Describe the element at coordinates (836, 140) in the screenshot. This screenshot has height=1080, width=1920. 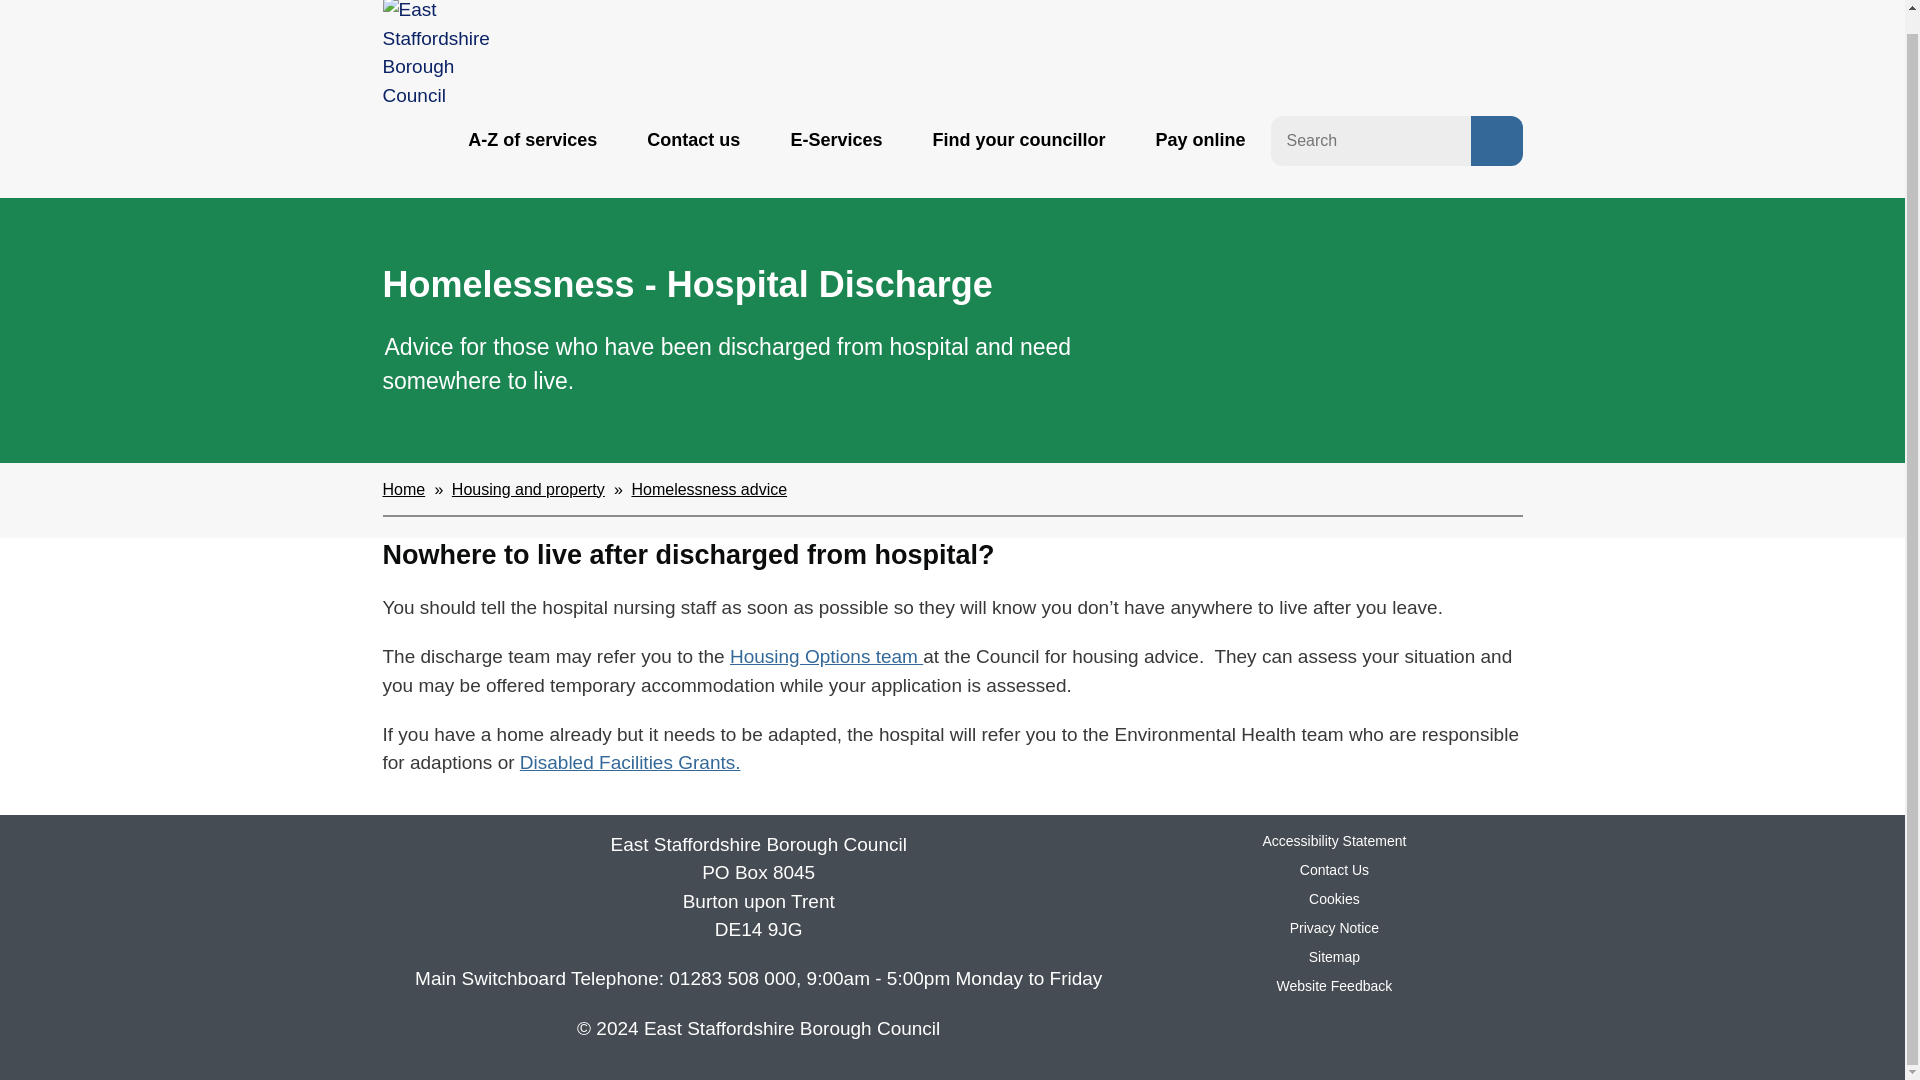
I see `E-Services` at that location.